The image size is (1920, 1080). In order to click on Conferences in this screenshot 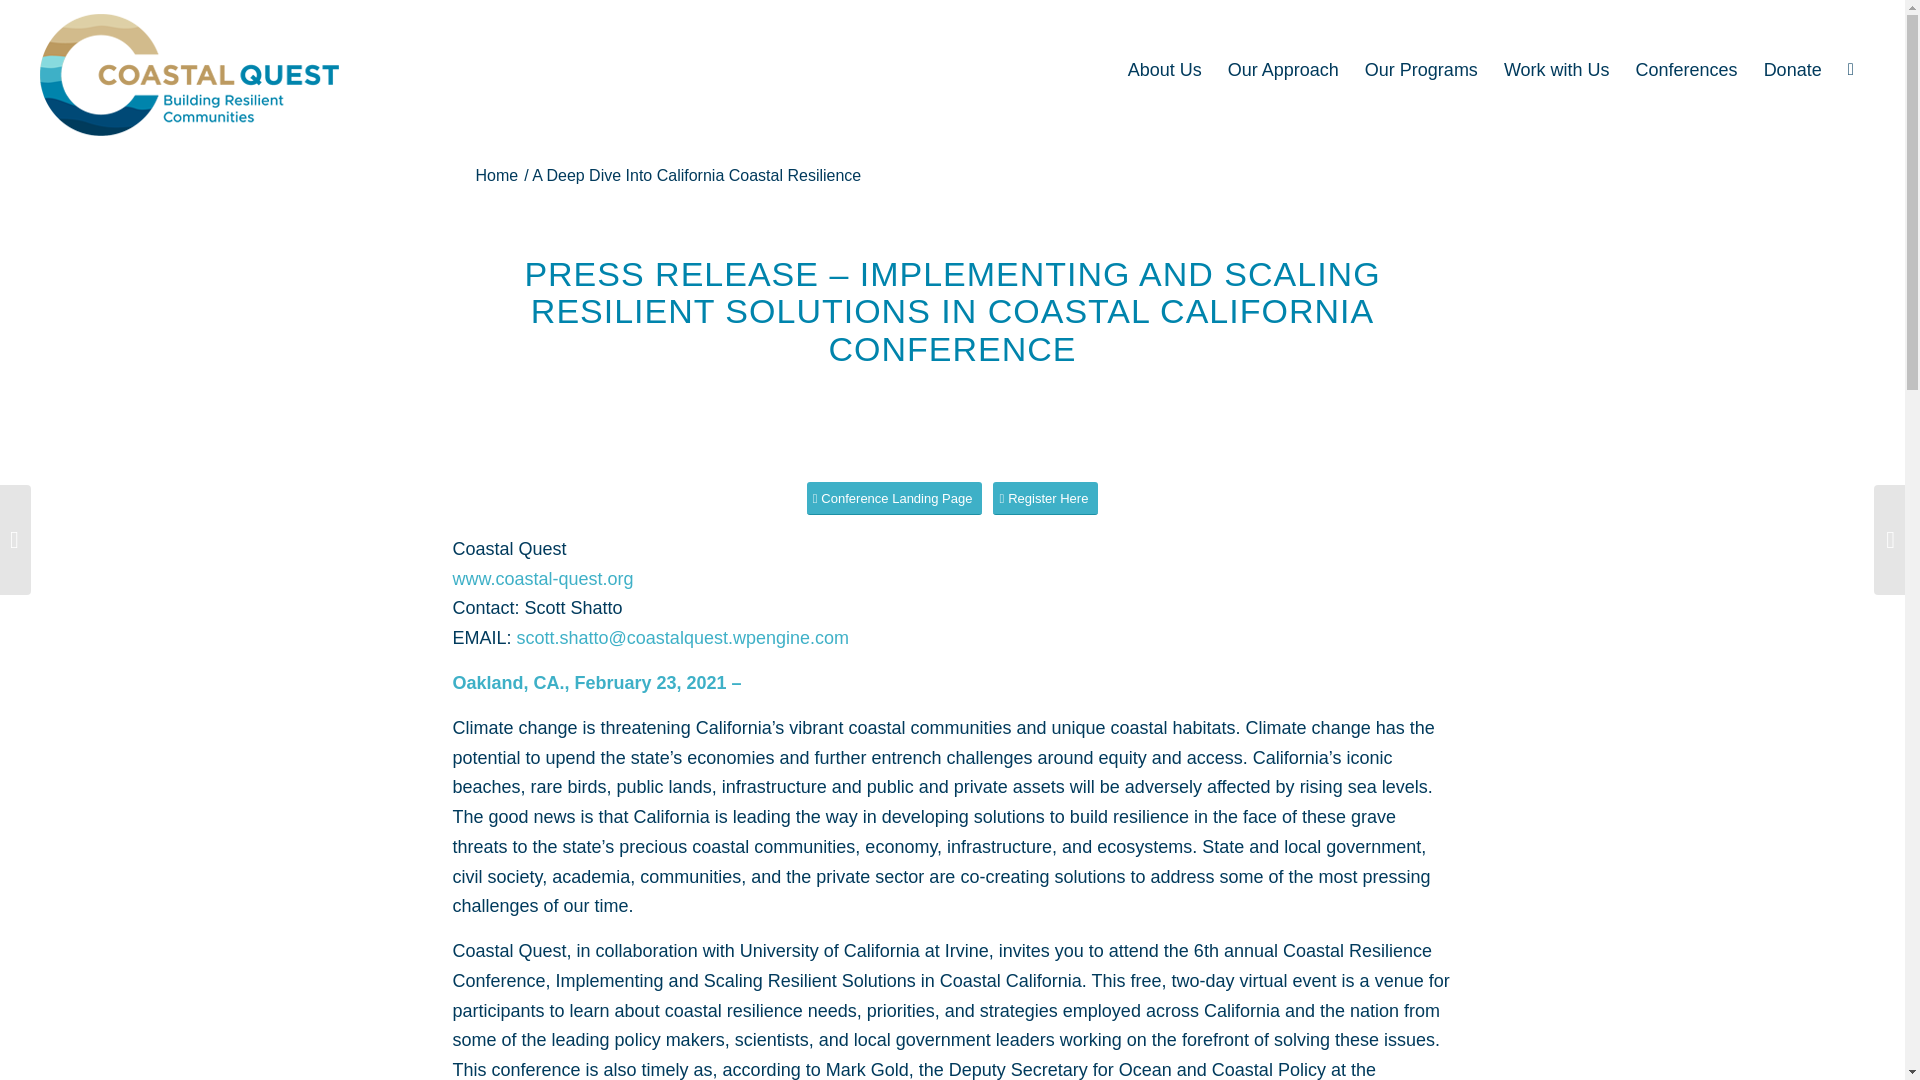, I will do `click(1686, 70)`.